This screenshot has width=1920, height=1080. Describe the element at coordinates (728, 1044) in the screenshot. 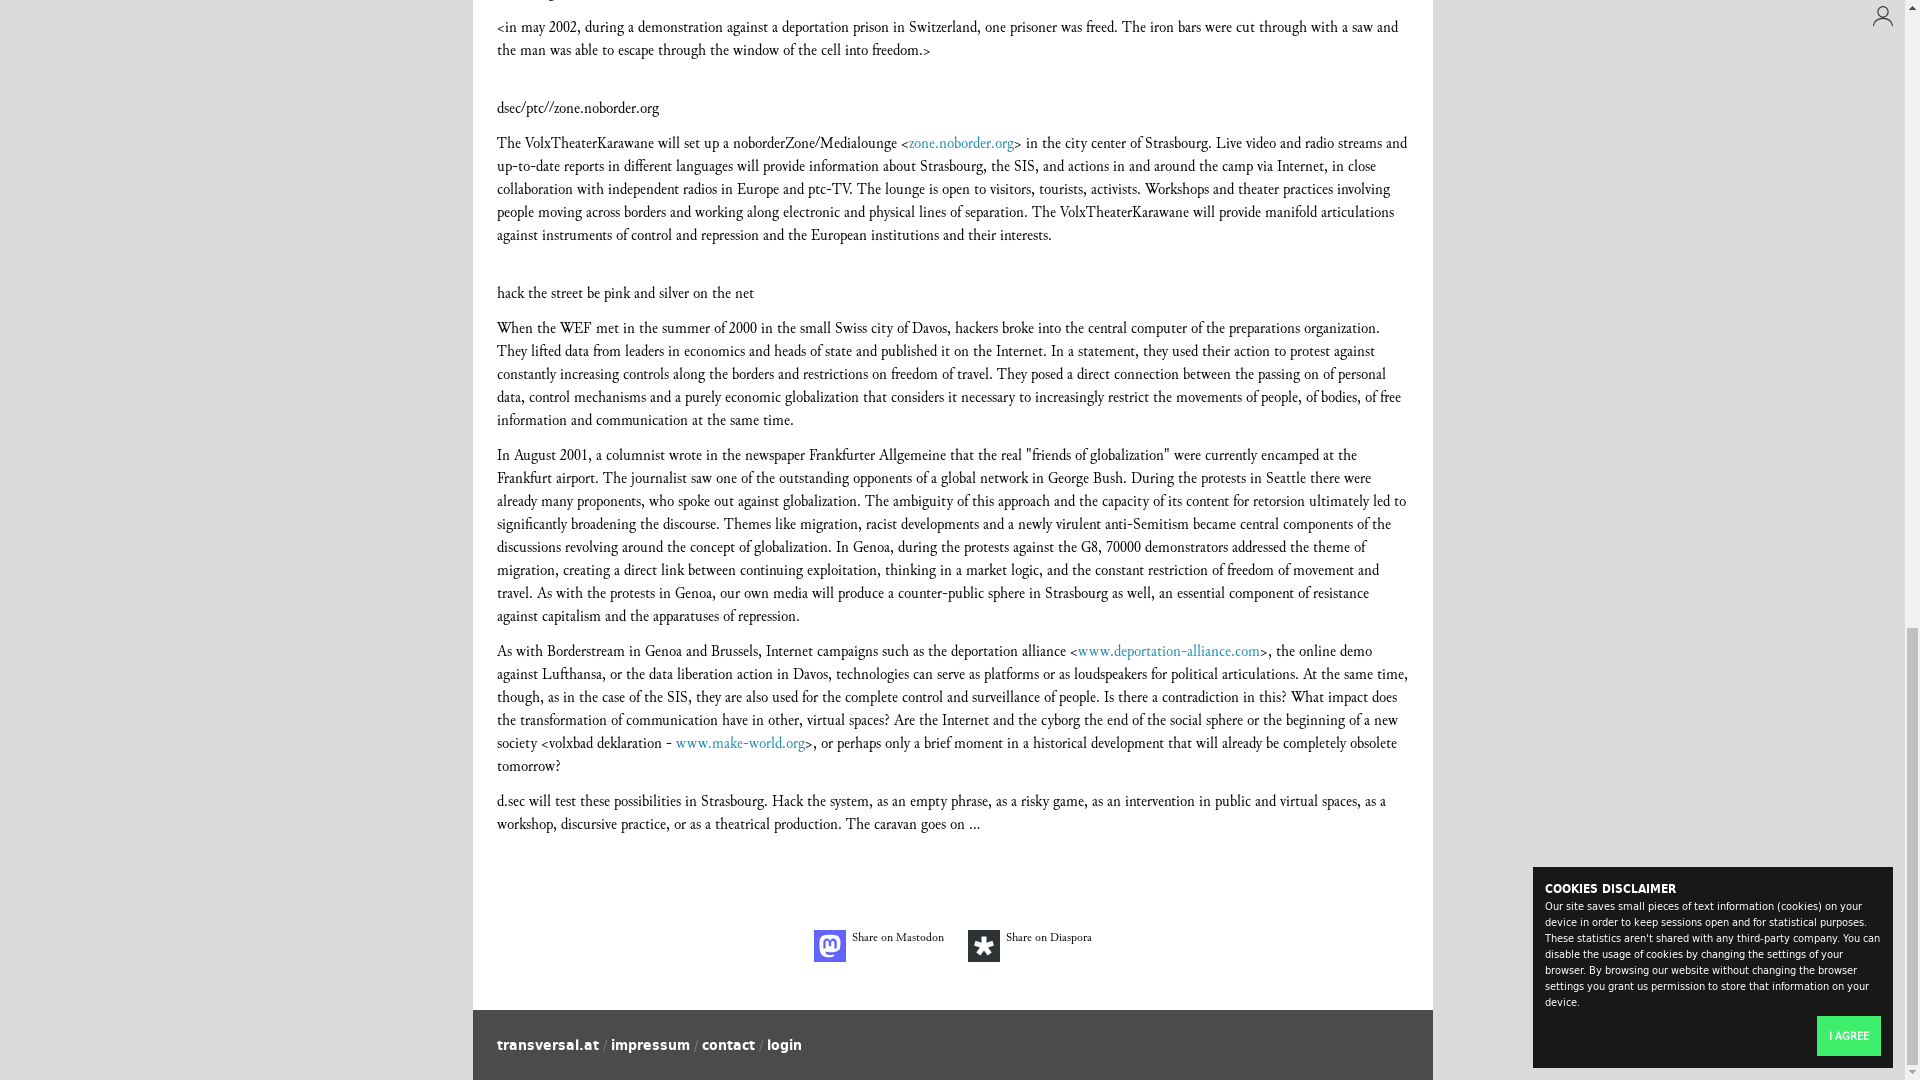

I see `contact` at that location.